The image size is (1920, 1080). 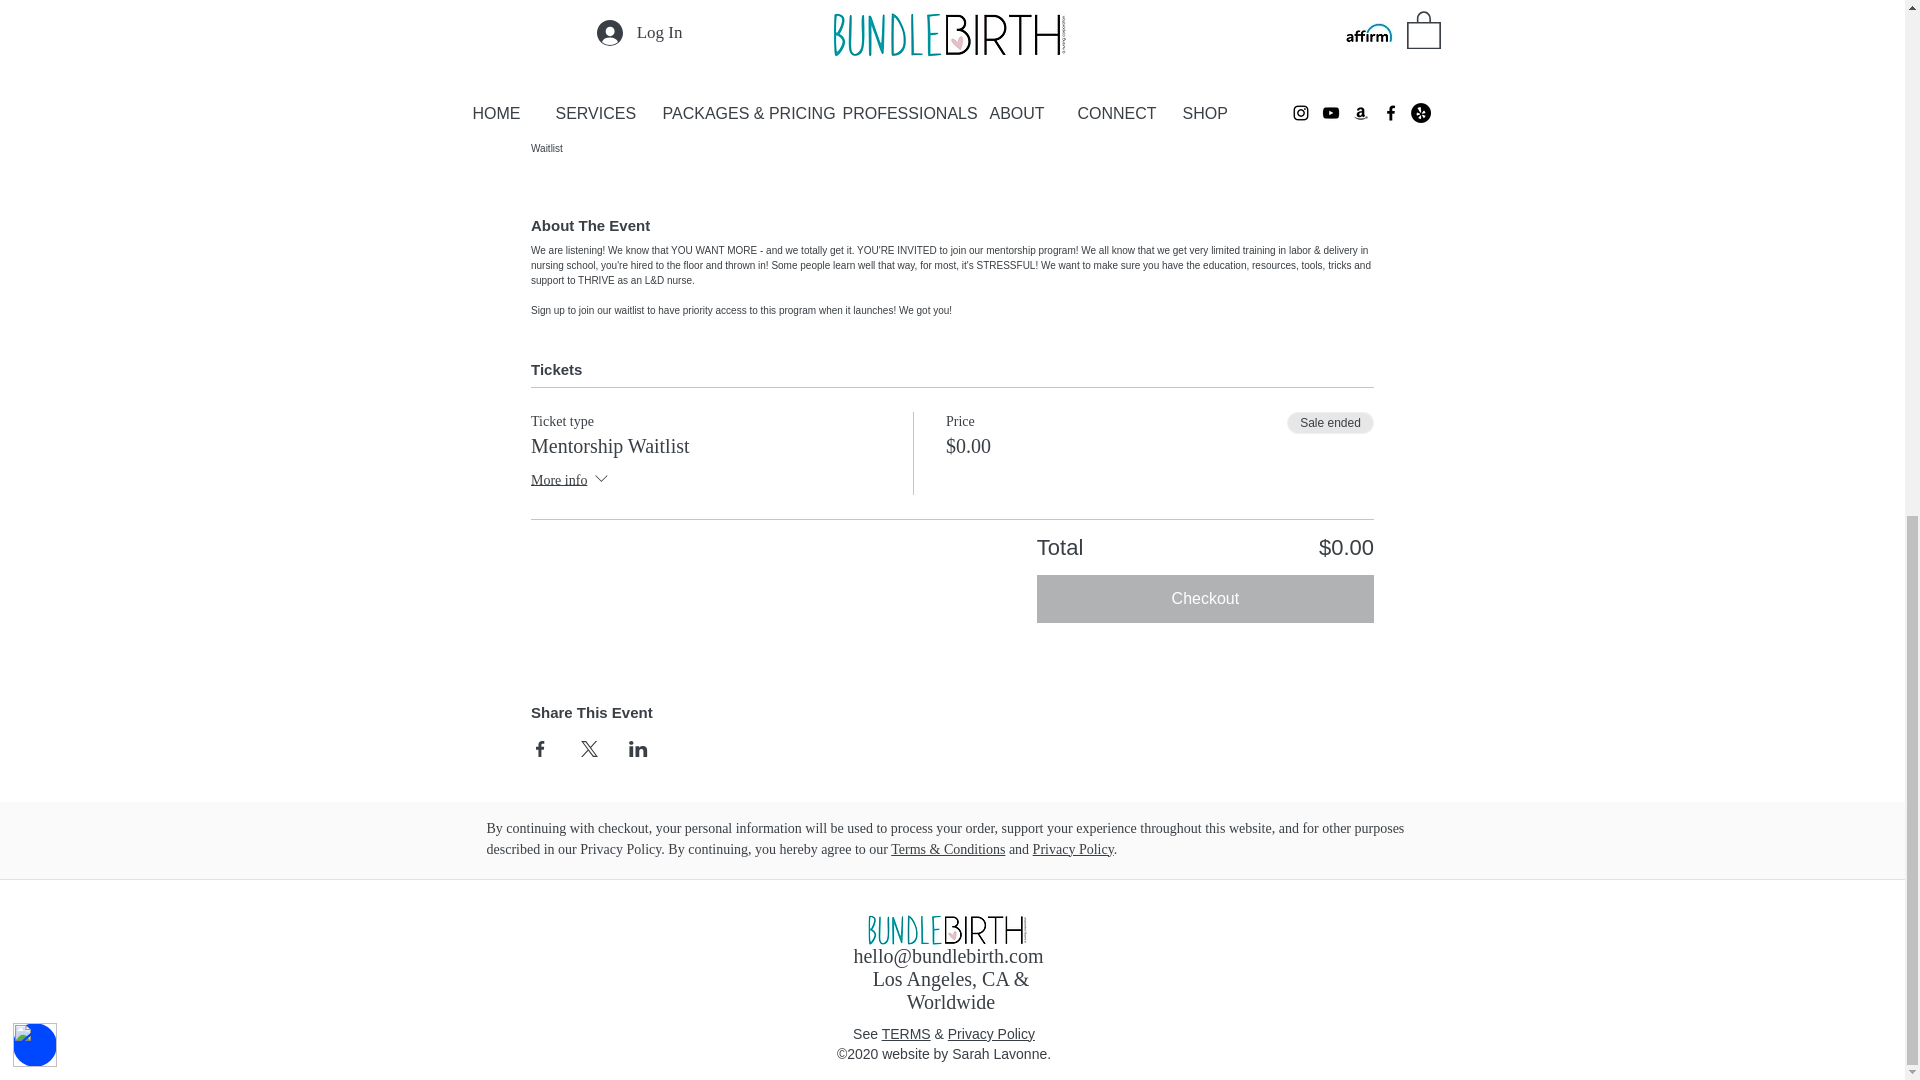 What do you see at coordinates (1072, 850) in the screenshot?
I see `Privacy Policy` at bounding box center [1072, 850].